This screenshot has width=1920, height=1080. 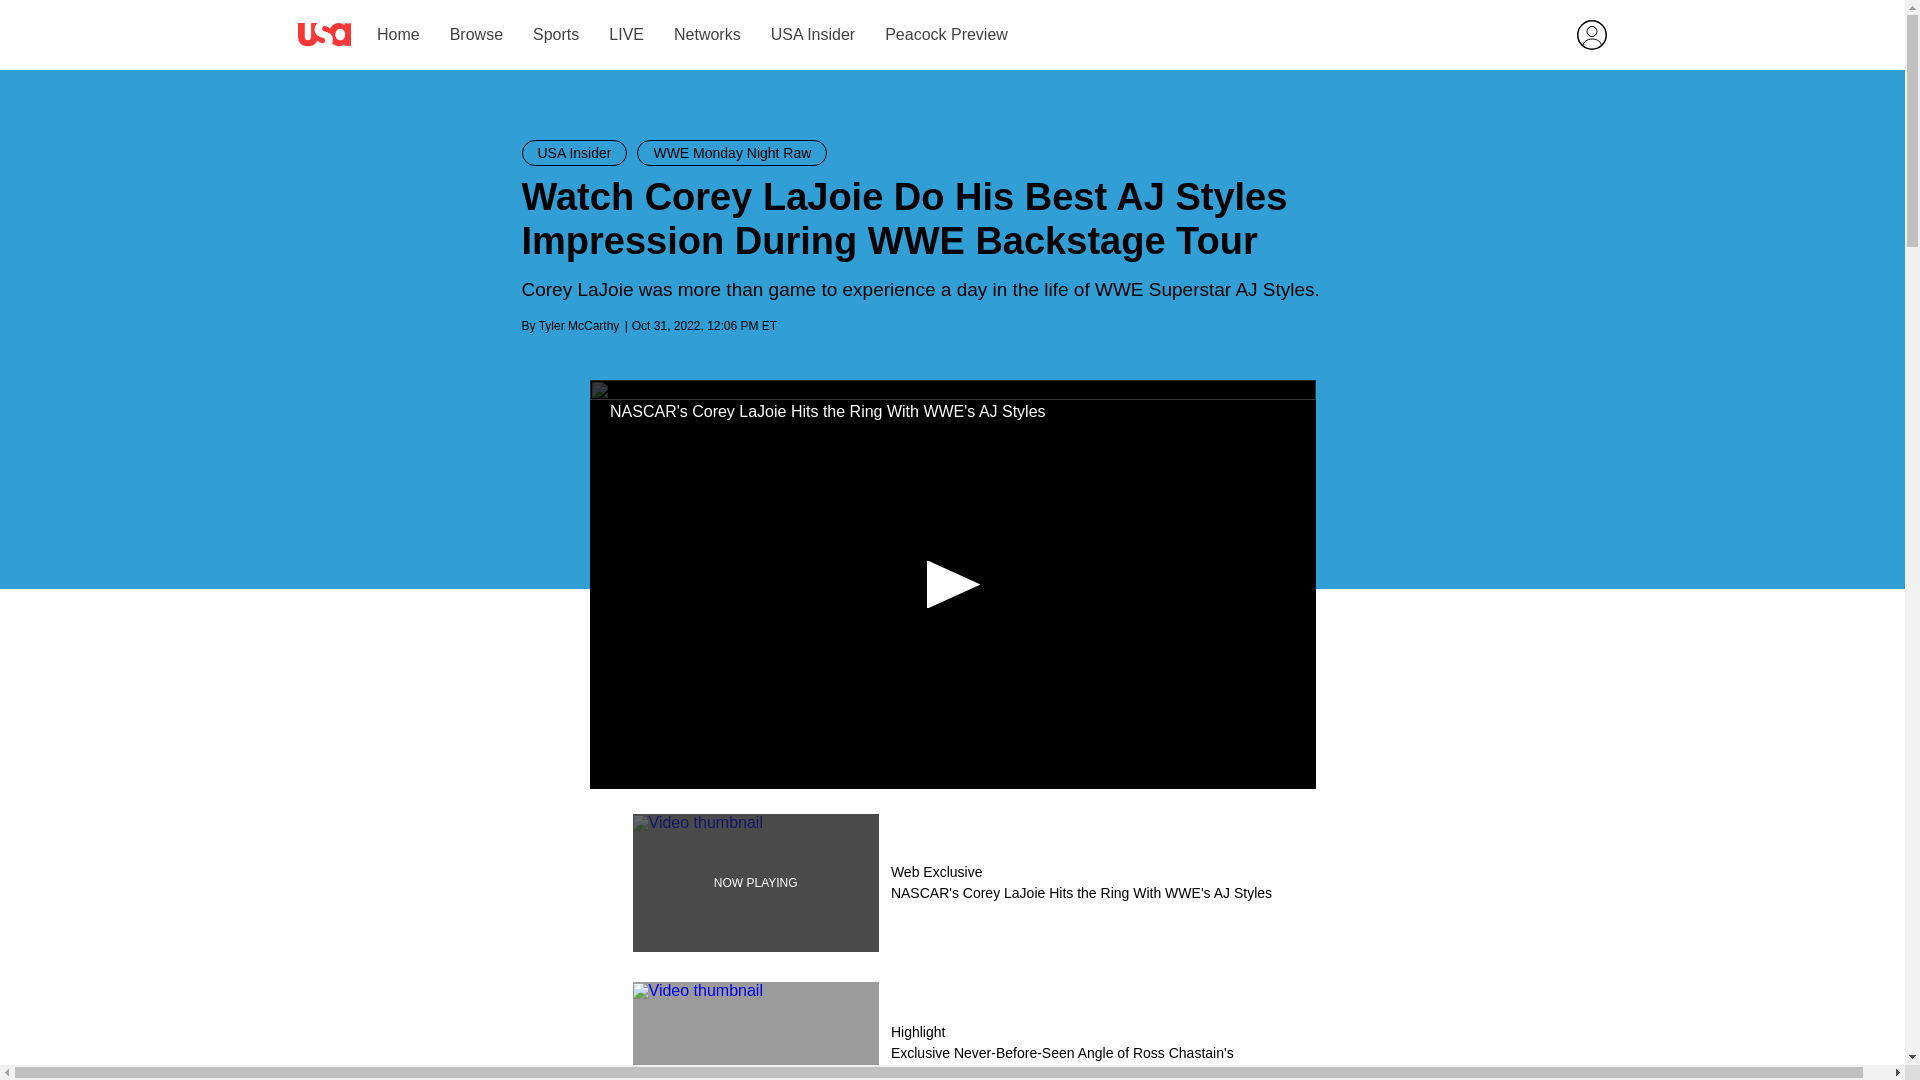 What do you see at coordinates (946, 34) in the screenshot?
I see `Peacock Preview` at bounding box center [946, 34].